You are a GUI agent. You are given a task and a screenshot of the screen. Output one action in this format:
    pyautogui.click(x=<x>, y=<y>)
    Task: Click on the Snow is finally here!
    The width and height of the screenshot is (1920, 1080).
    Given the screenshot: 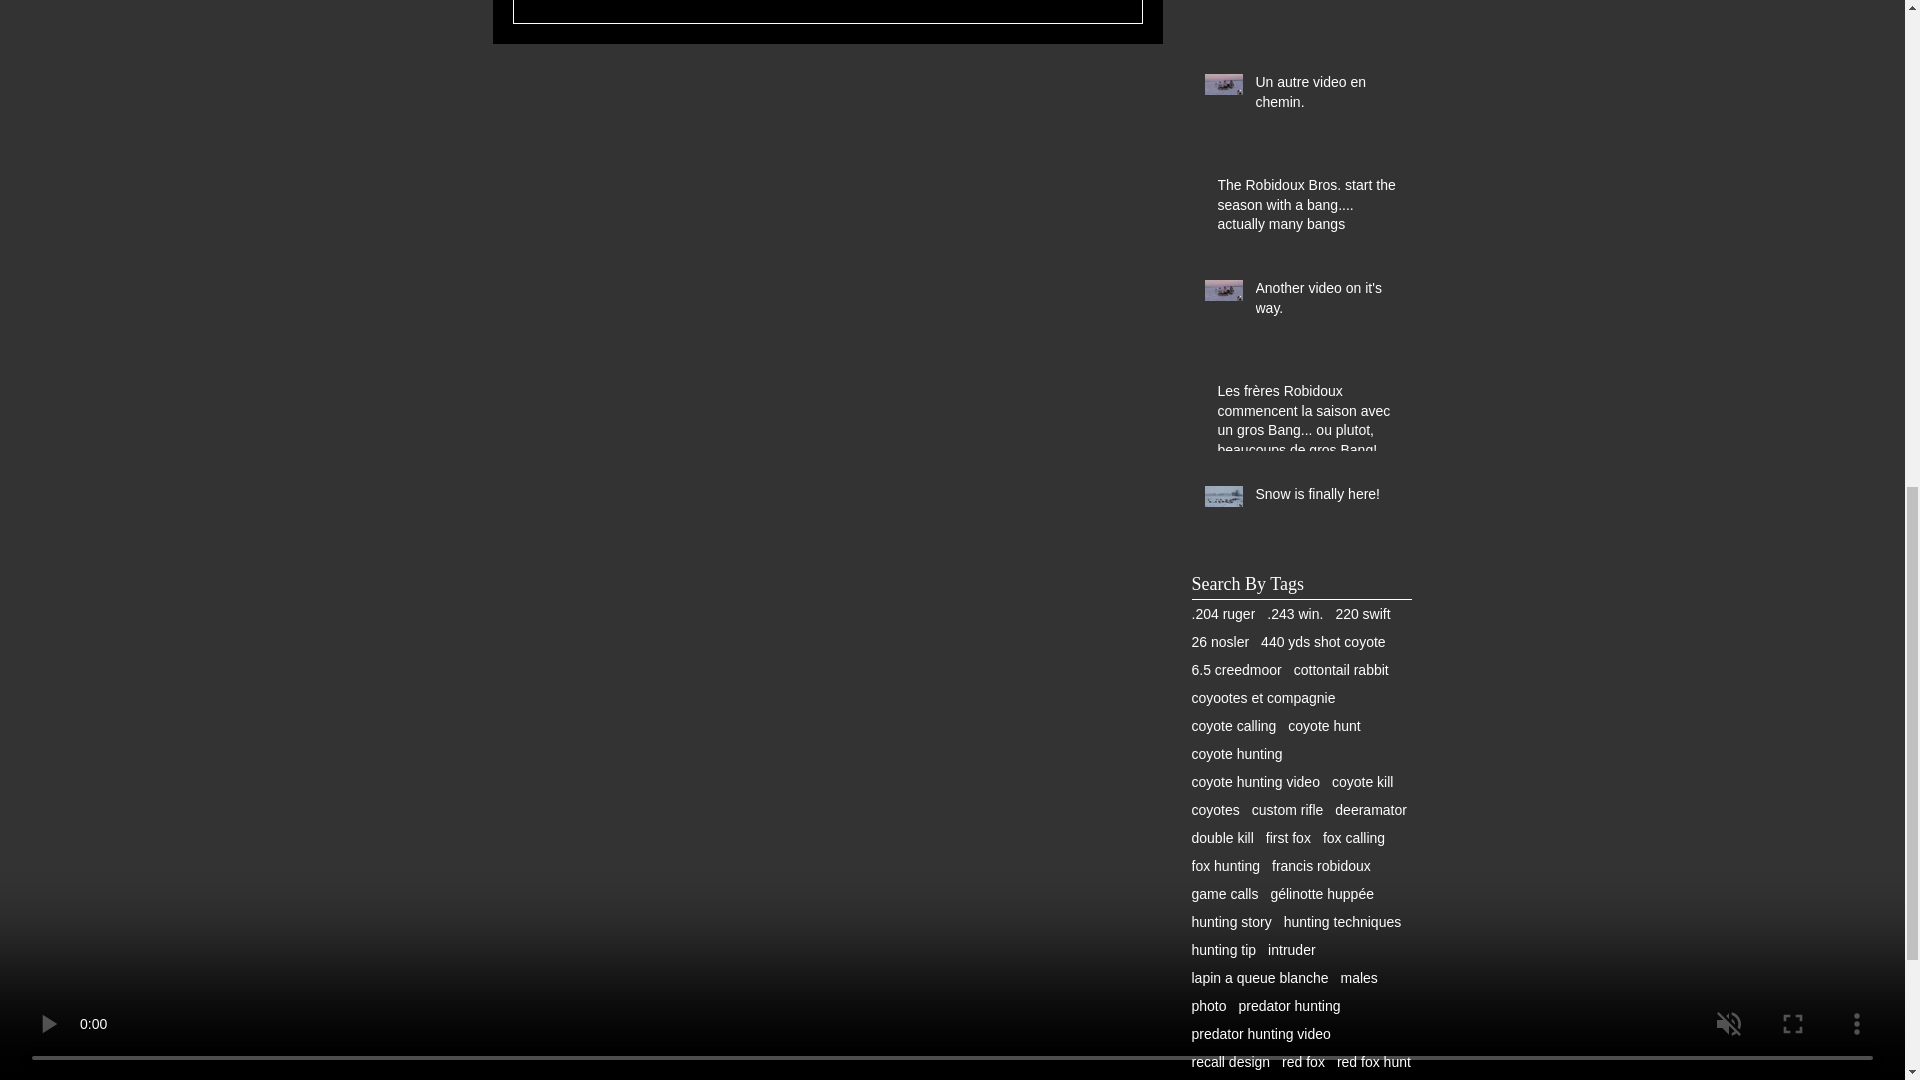 What is the action you would take?
    pyautogui.click(x=1327, y=498)
    